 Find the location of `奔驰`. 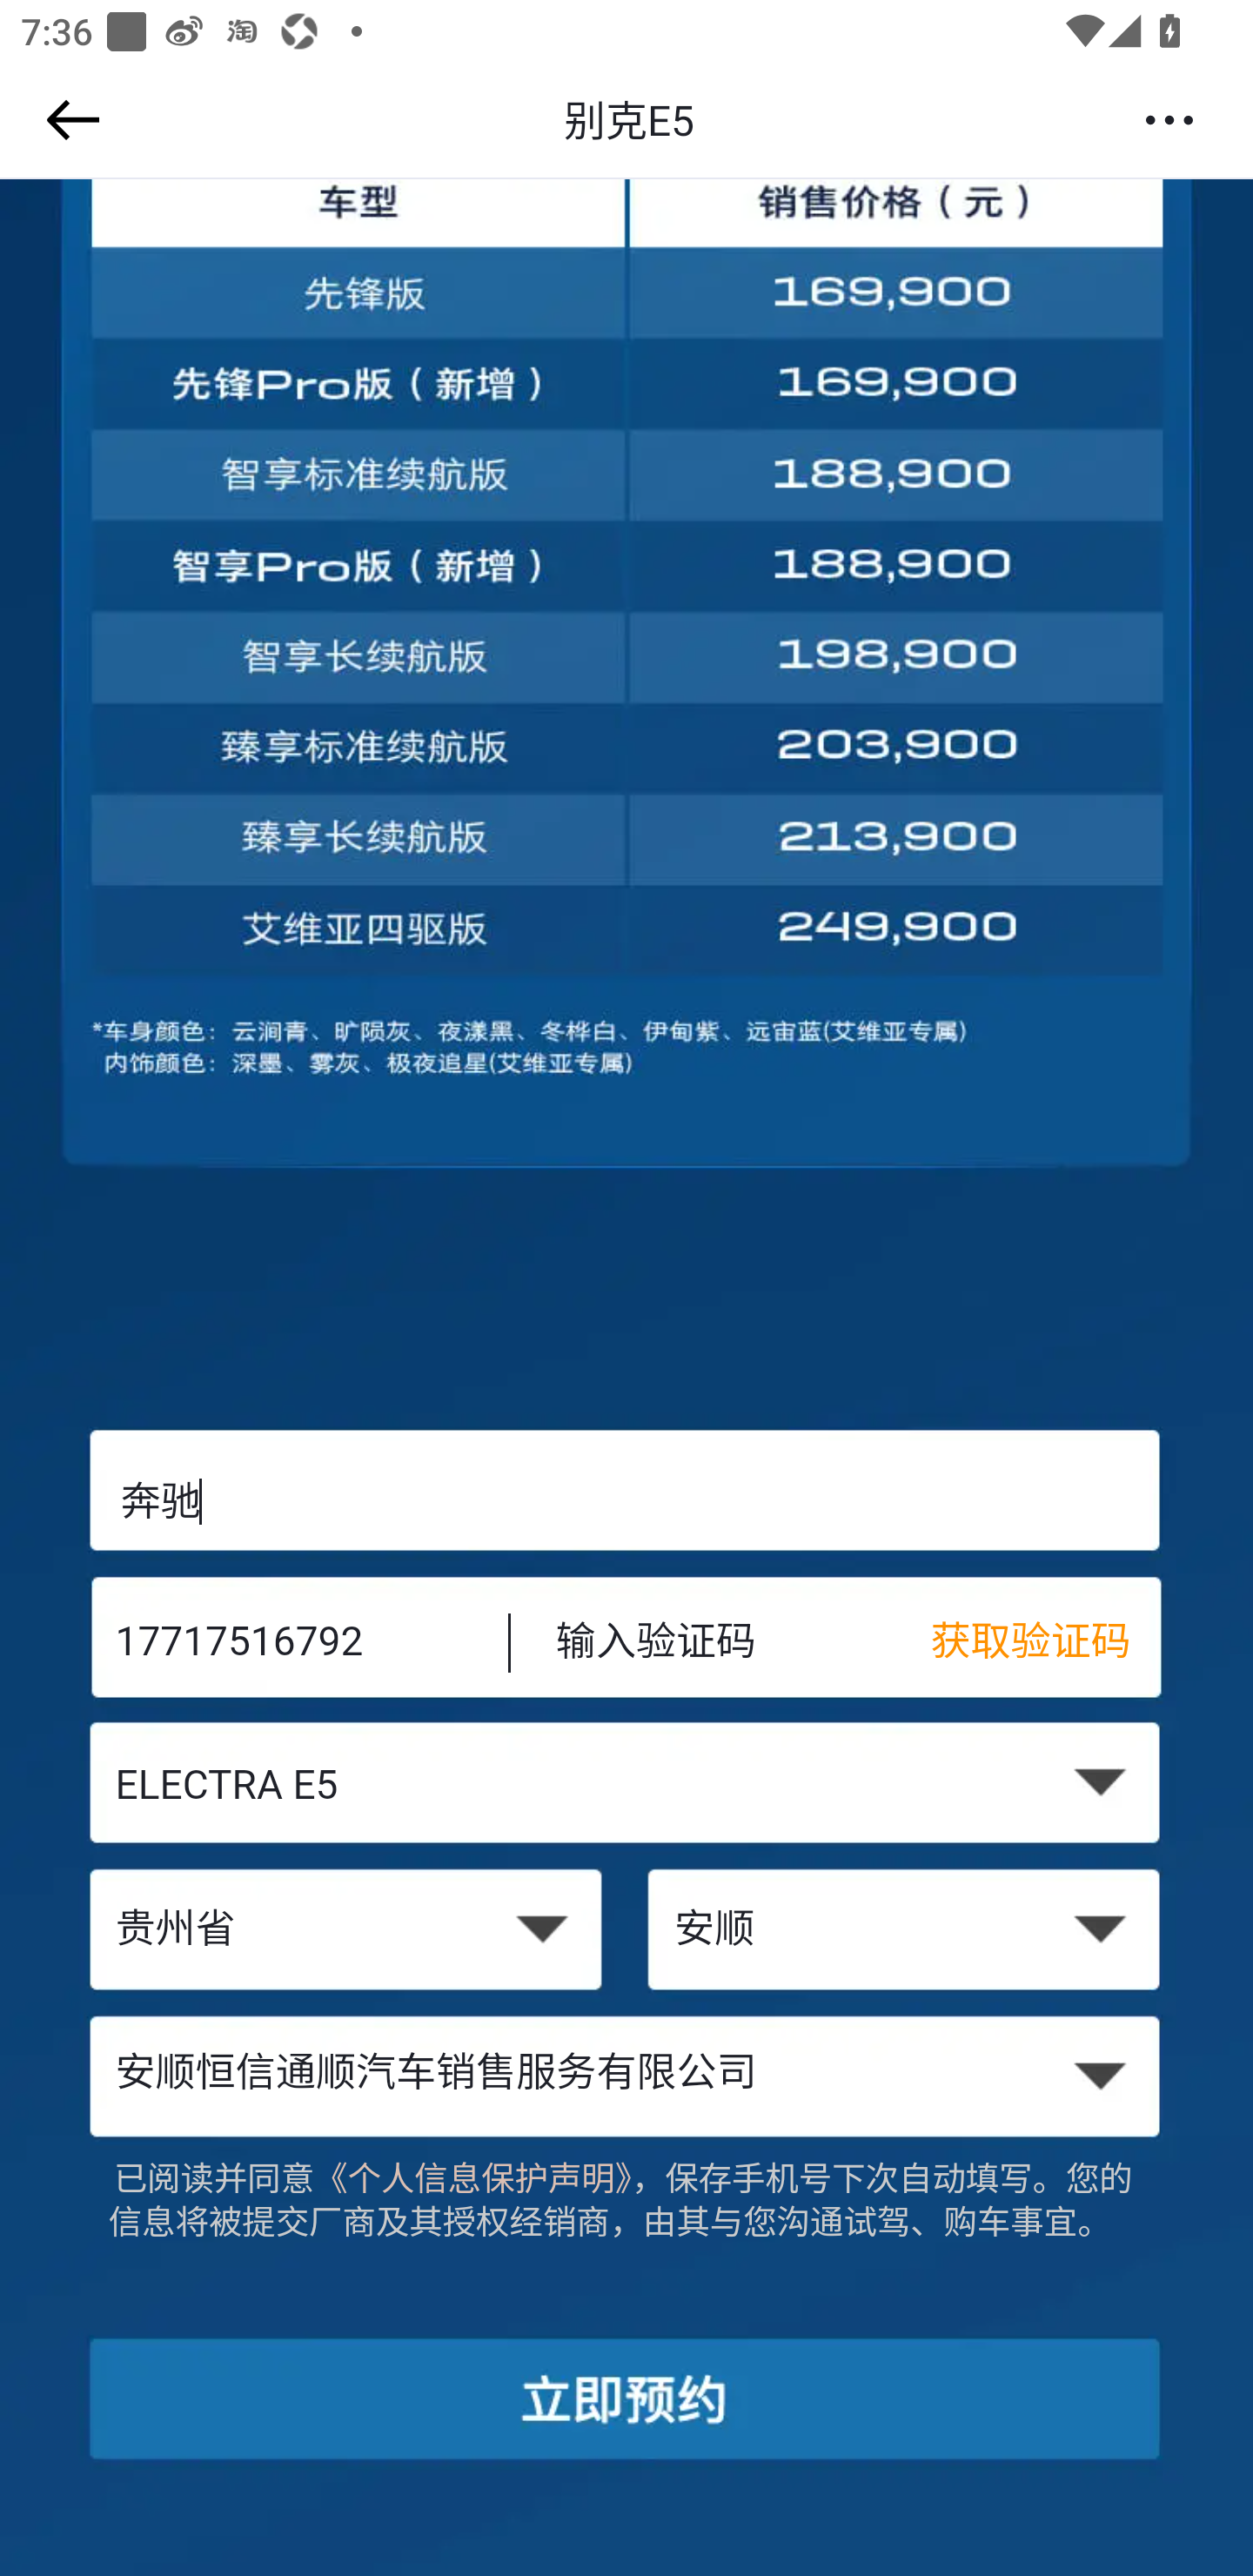

奔驰 is located at coordinates (626, 1500).